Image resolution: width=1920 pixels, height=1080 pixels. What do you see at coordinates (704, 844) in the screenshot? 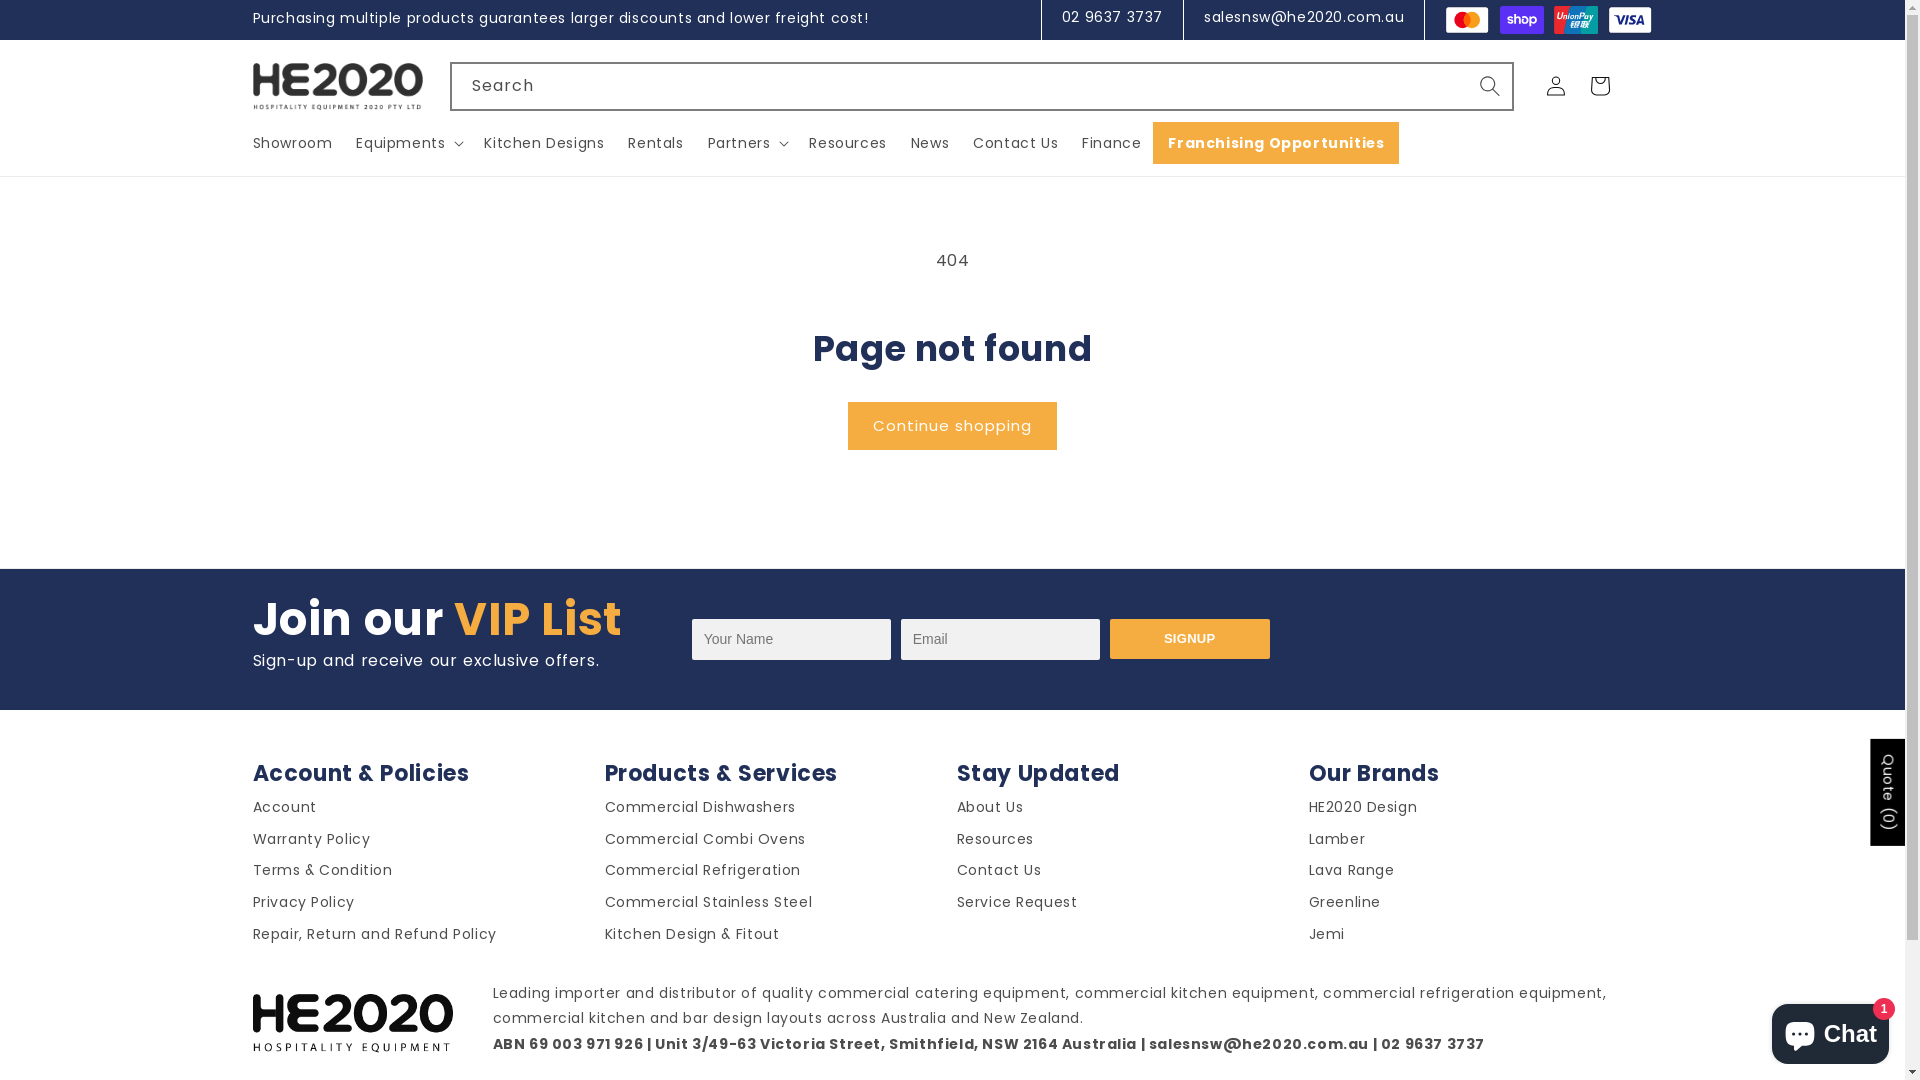
I see `Commercial Combi Ovens` at bounding box center [704, 844].